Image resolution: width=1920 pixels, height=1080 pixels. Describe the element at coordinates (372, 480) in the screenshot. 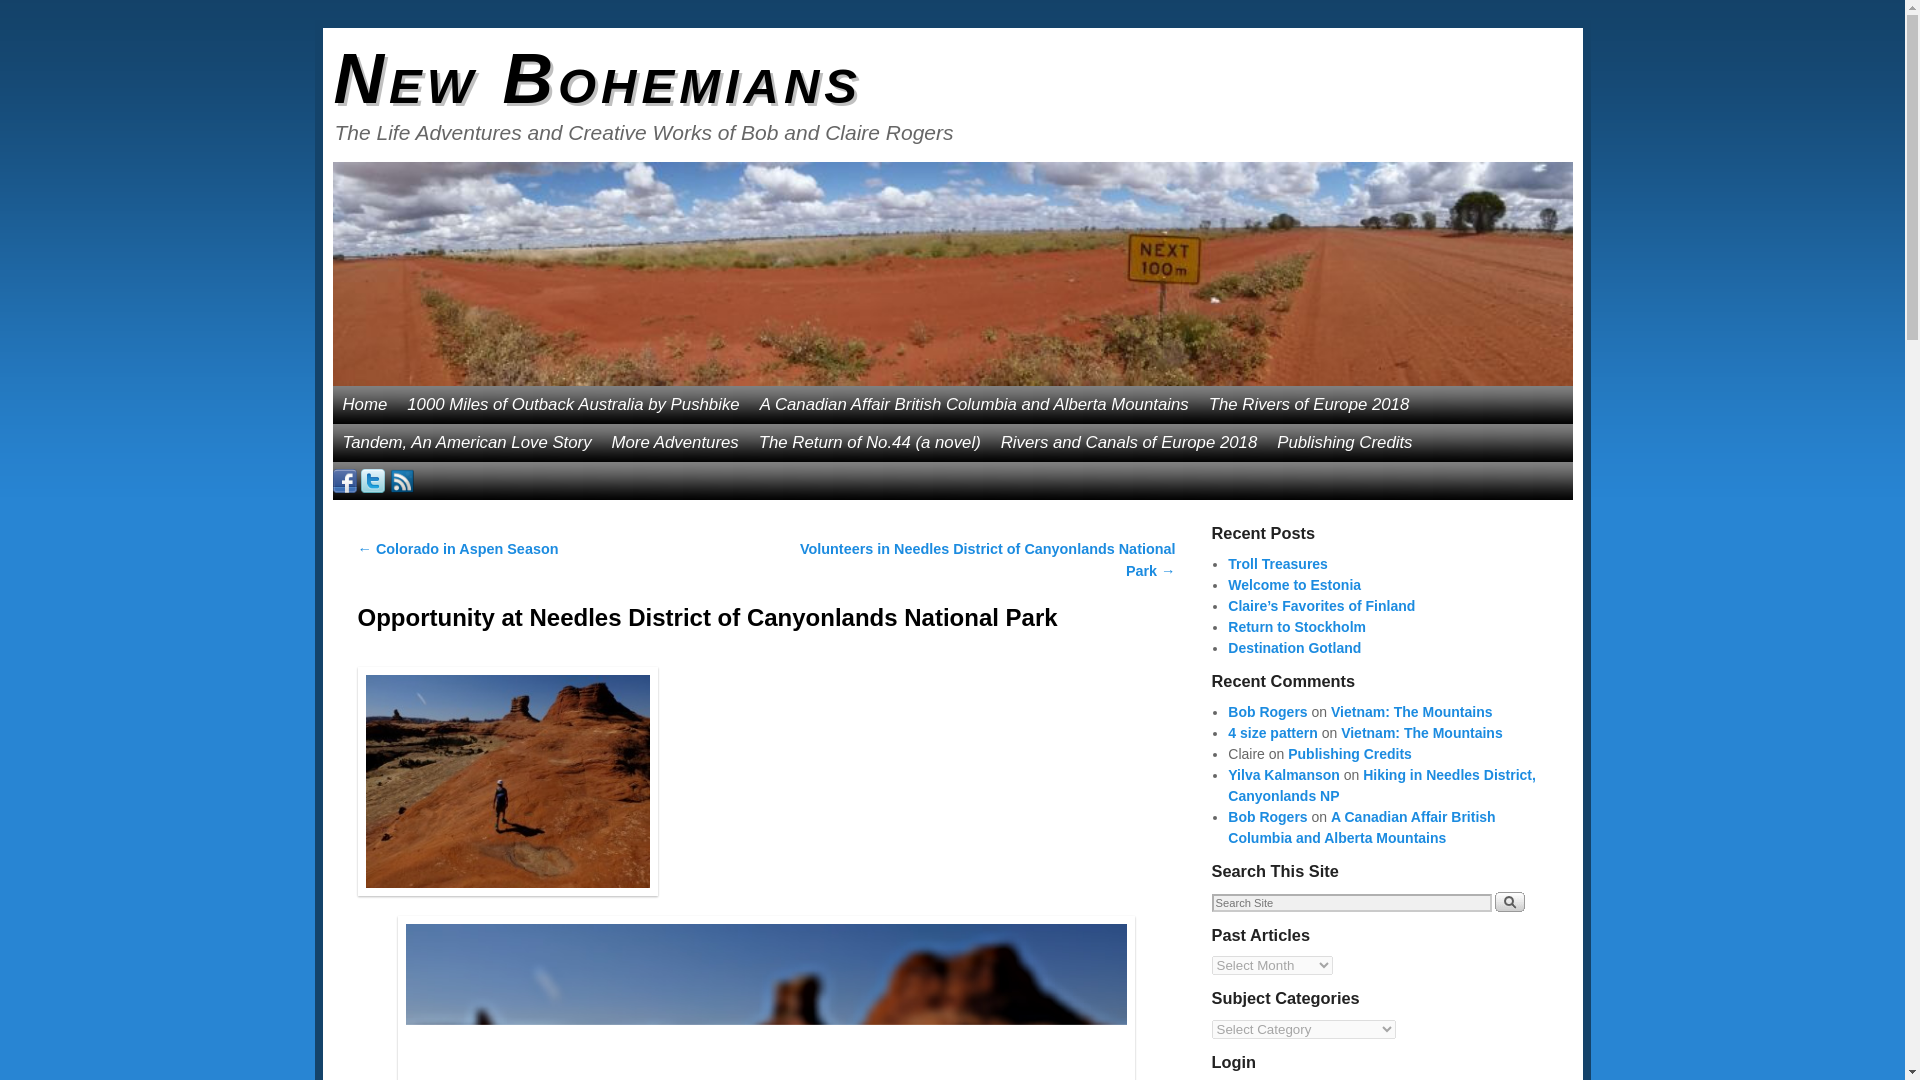

I see `Twitter` at that location.